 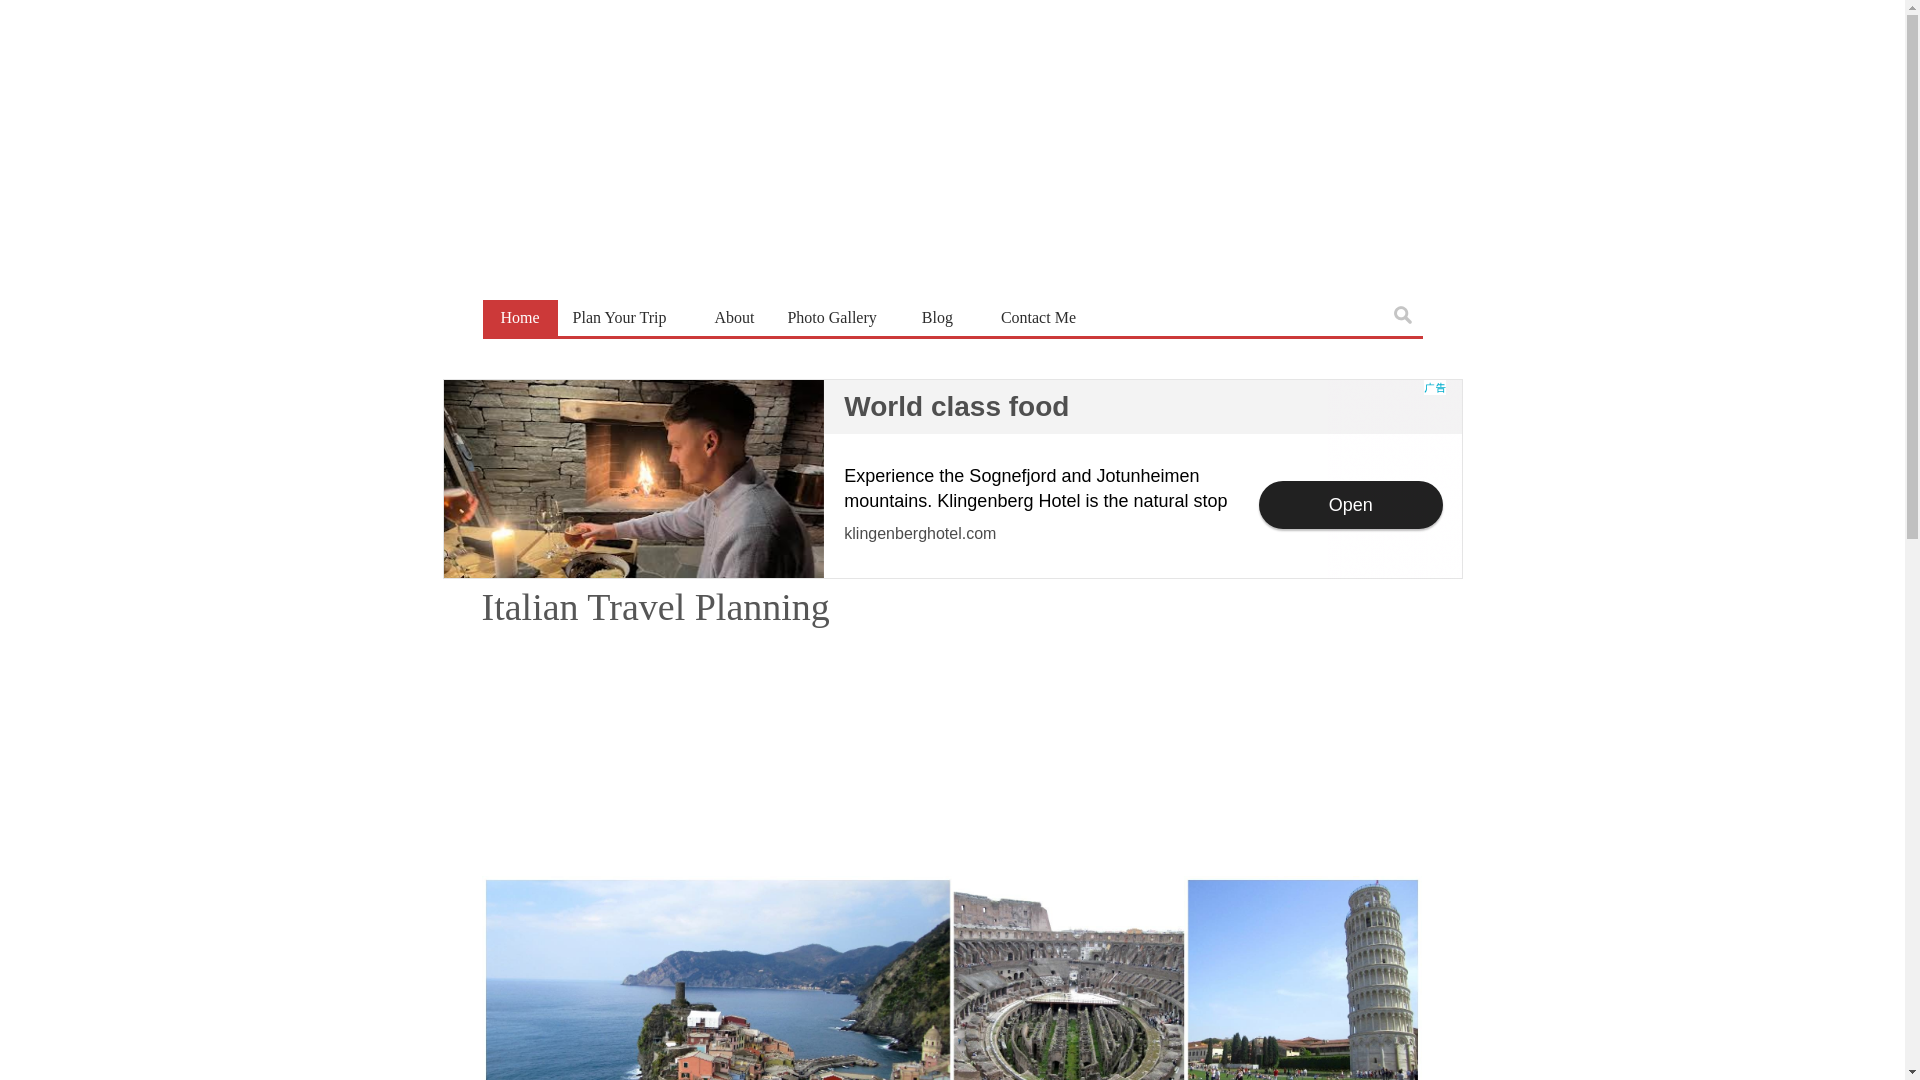 I want to click on Advertisement, so click(x=952, y=756).